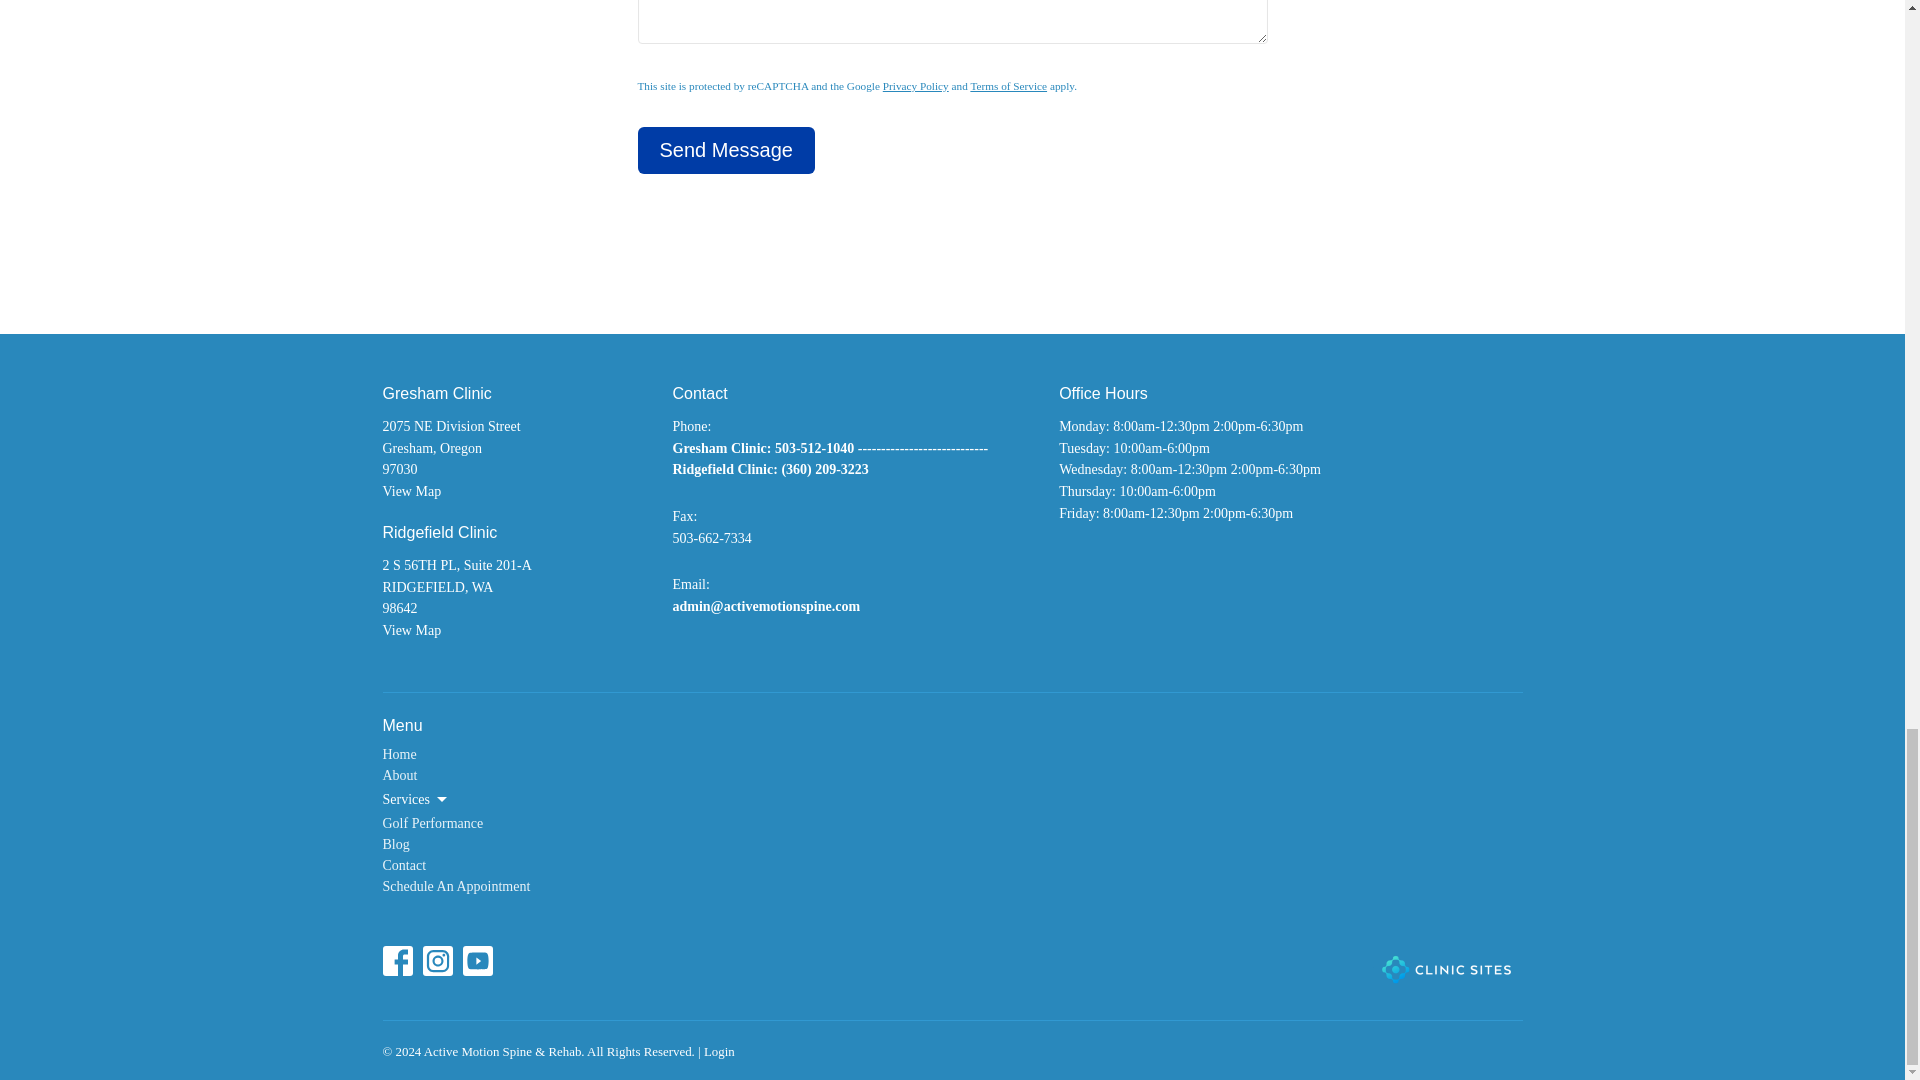 This screenshot has height=1080, width=1920. What do you see at coordinates (395, 844) in the screenshot?
I see `Blog` at bounding box center [395, 844].